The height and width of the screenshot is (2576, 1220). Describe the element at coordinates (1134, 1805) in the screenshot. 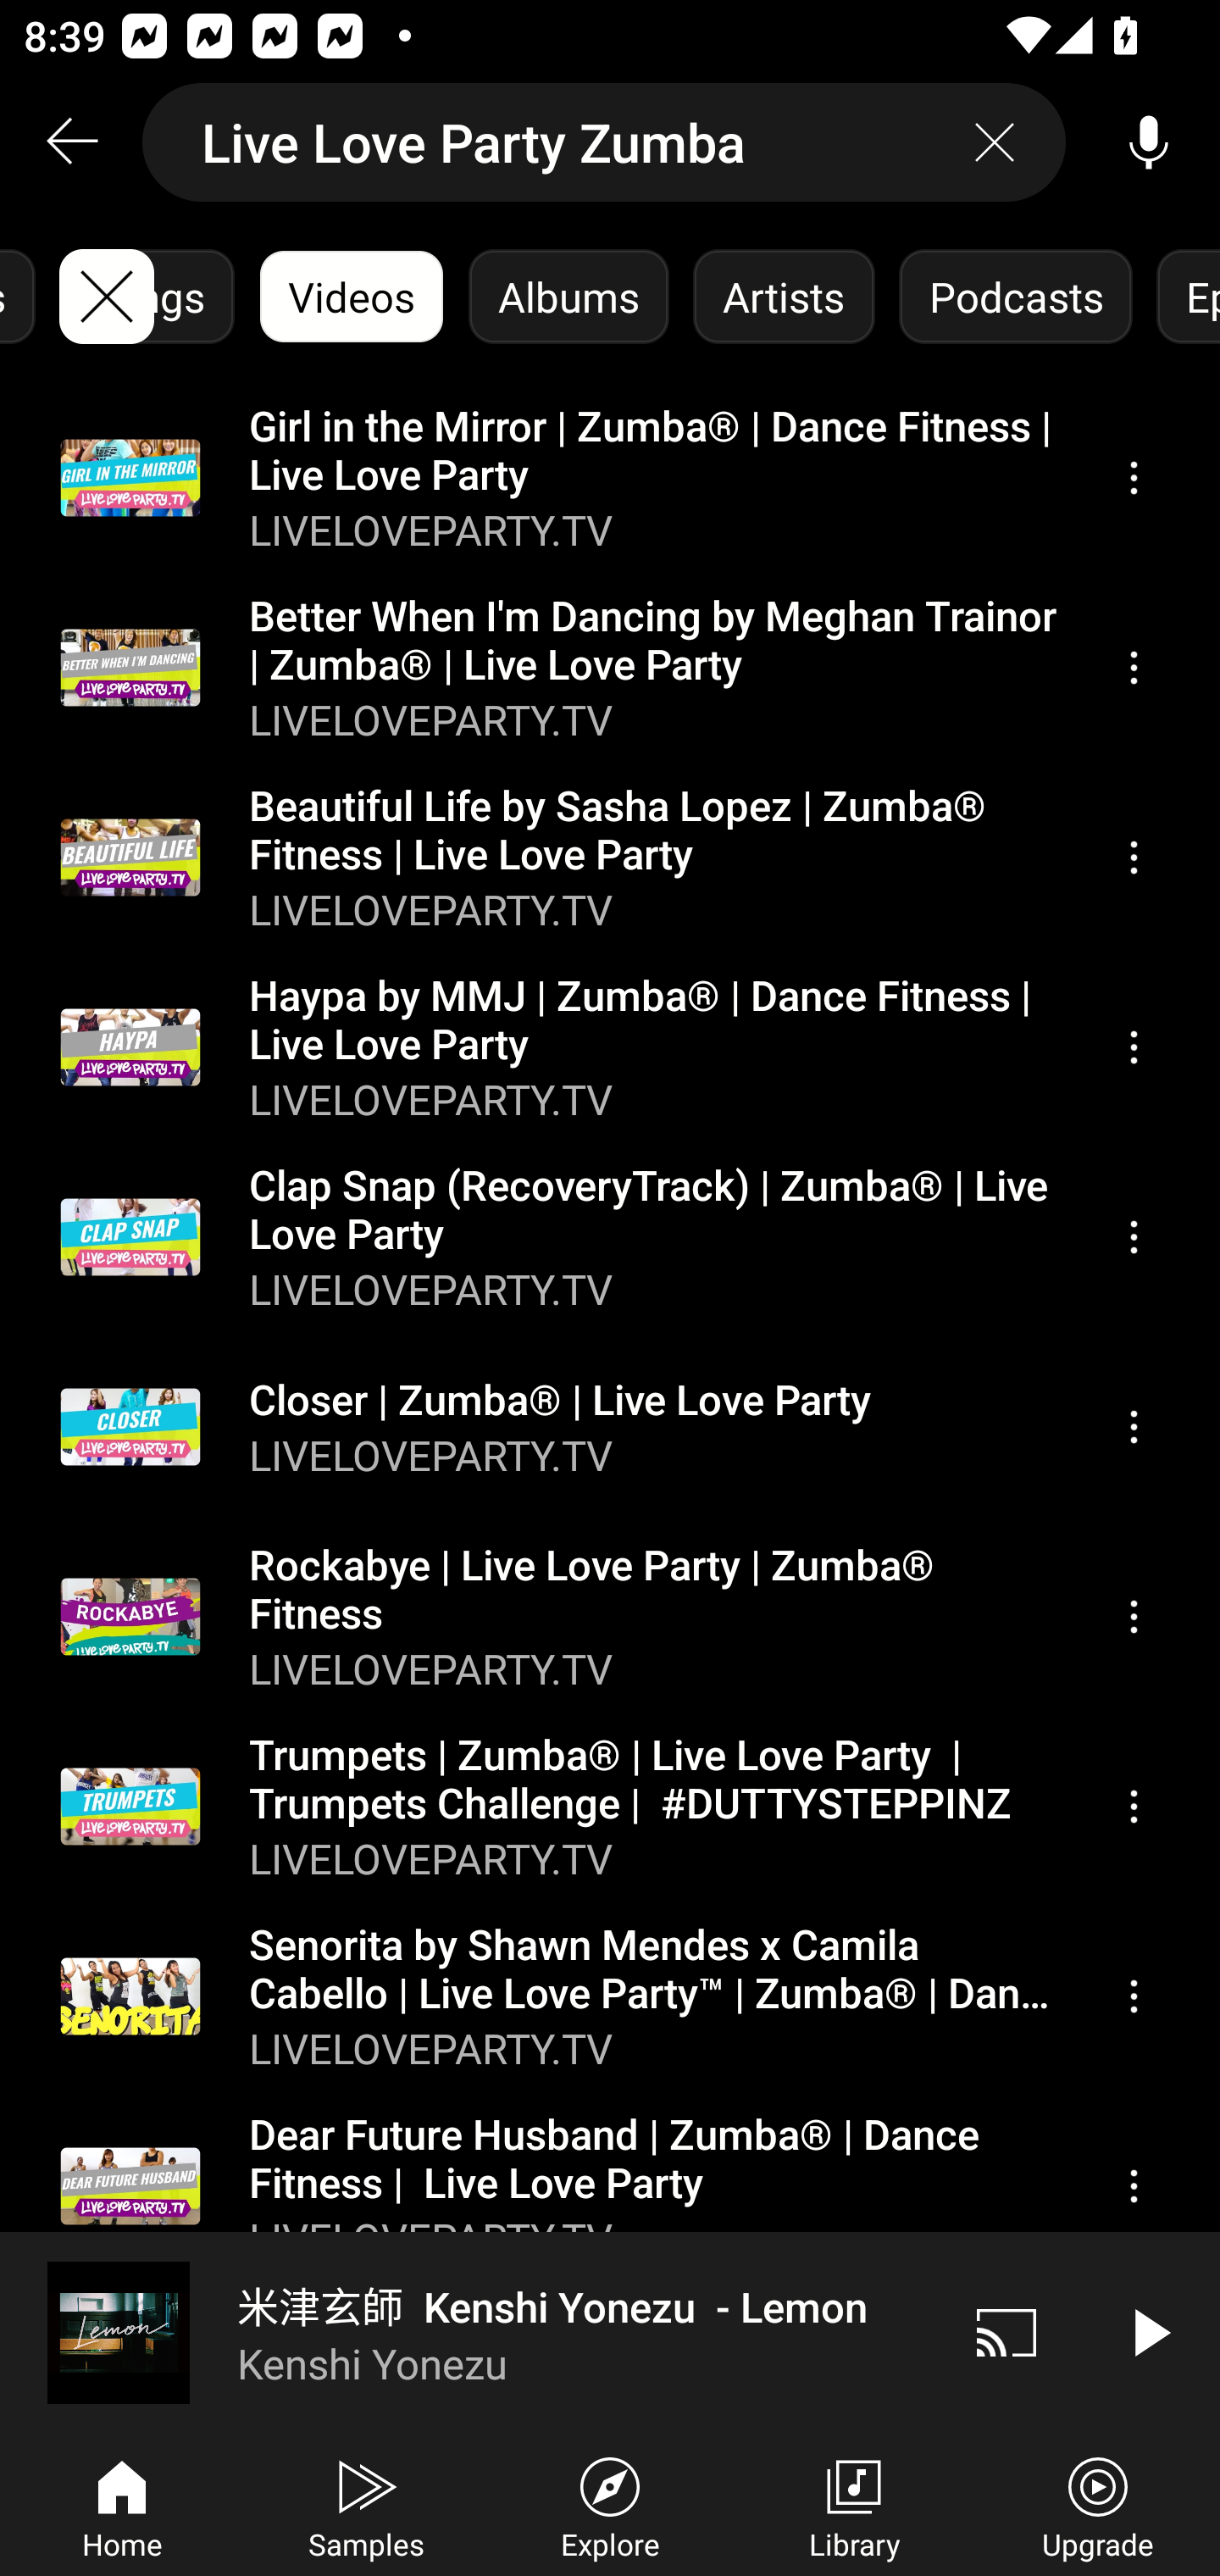

I see `Menu` at that location.